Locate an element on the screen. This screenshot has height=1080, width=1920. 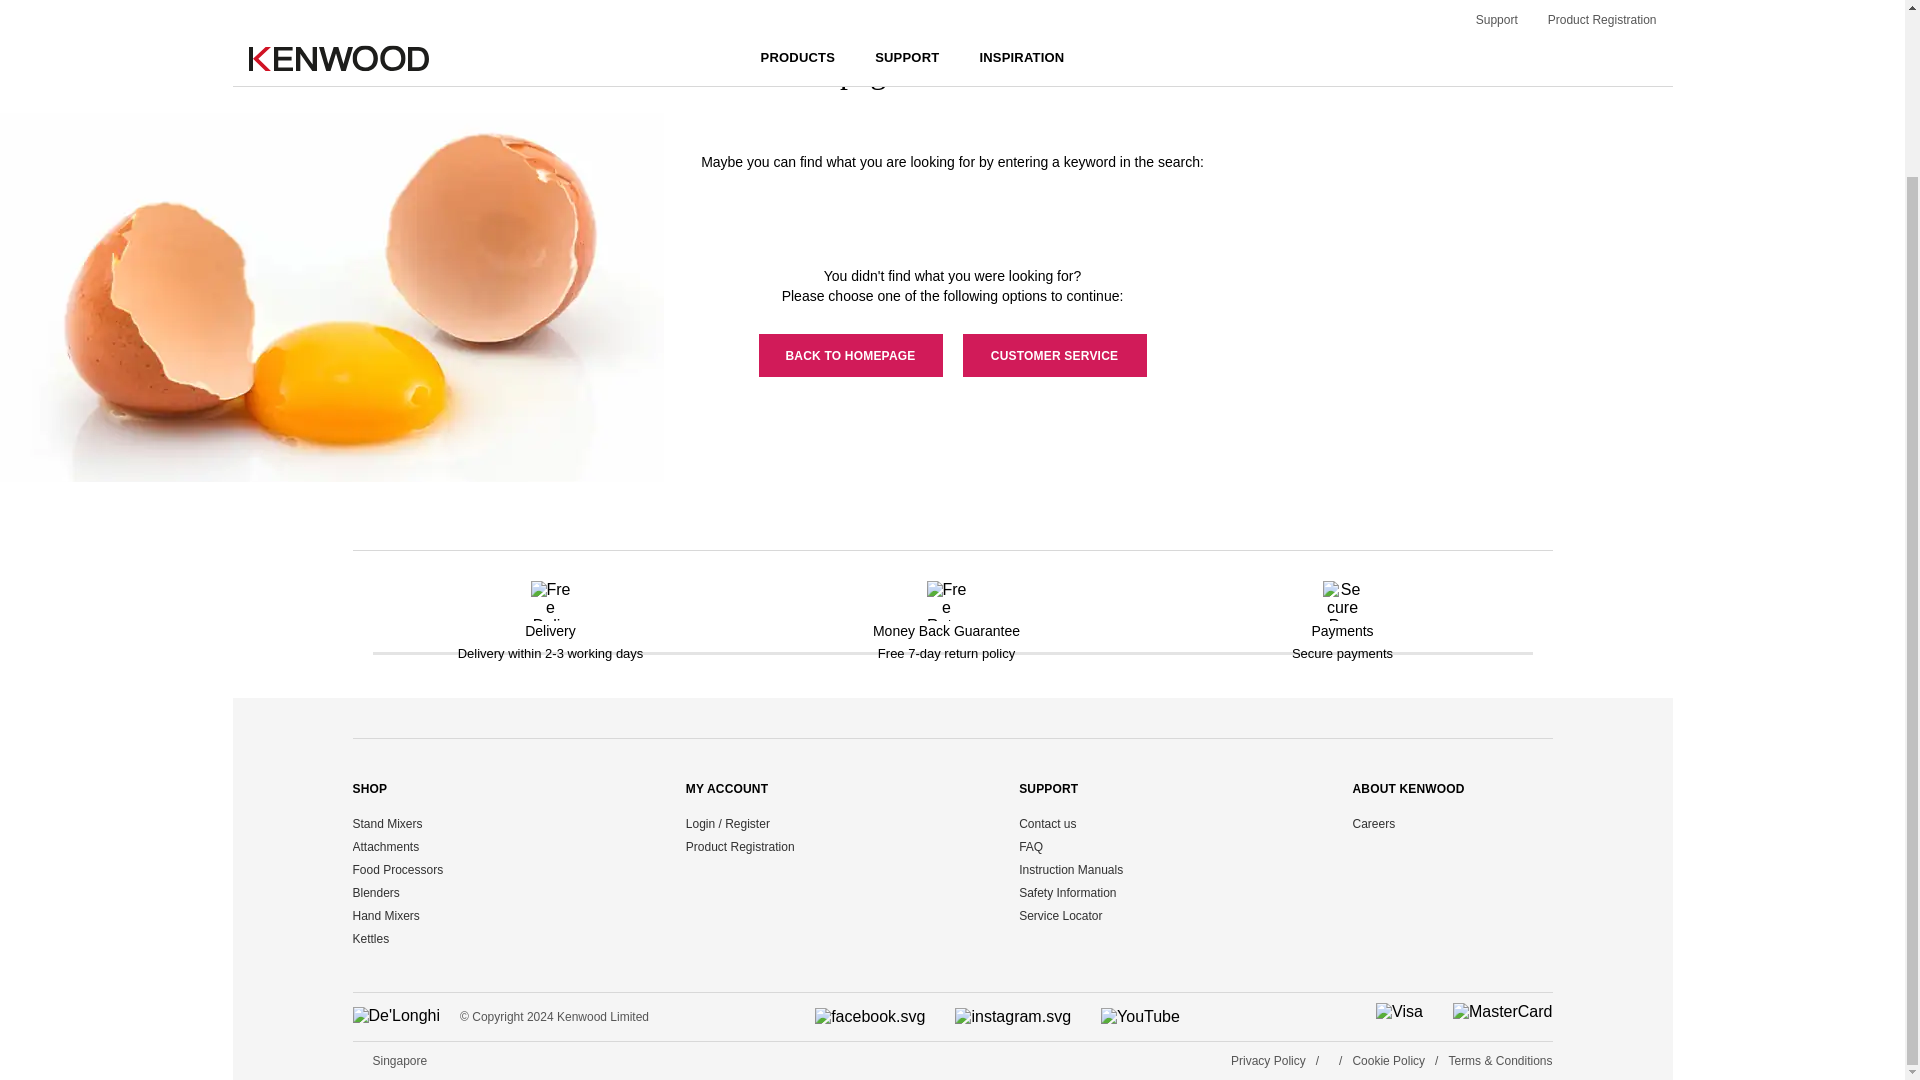
Food Processors is located at coordinates (397, 869).